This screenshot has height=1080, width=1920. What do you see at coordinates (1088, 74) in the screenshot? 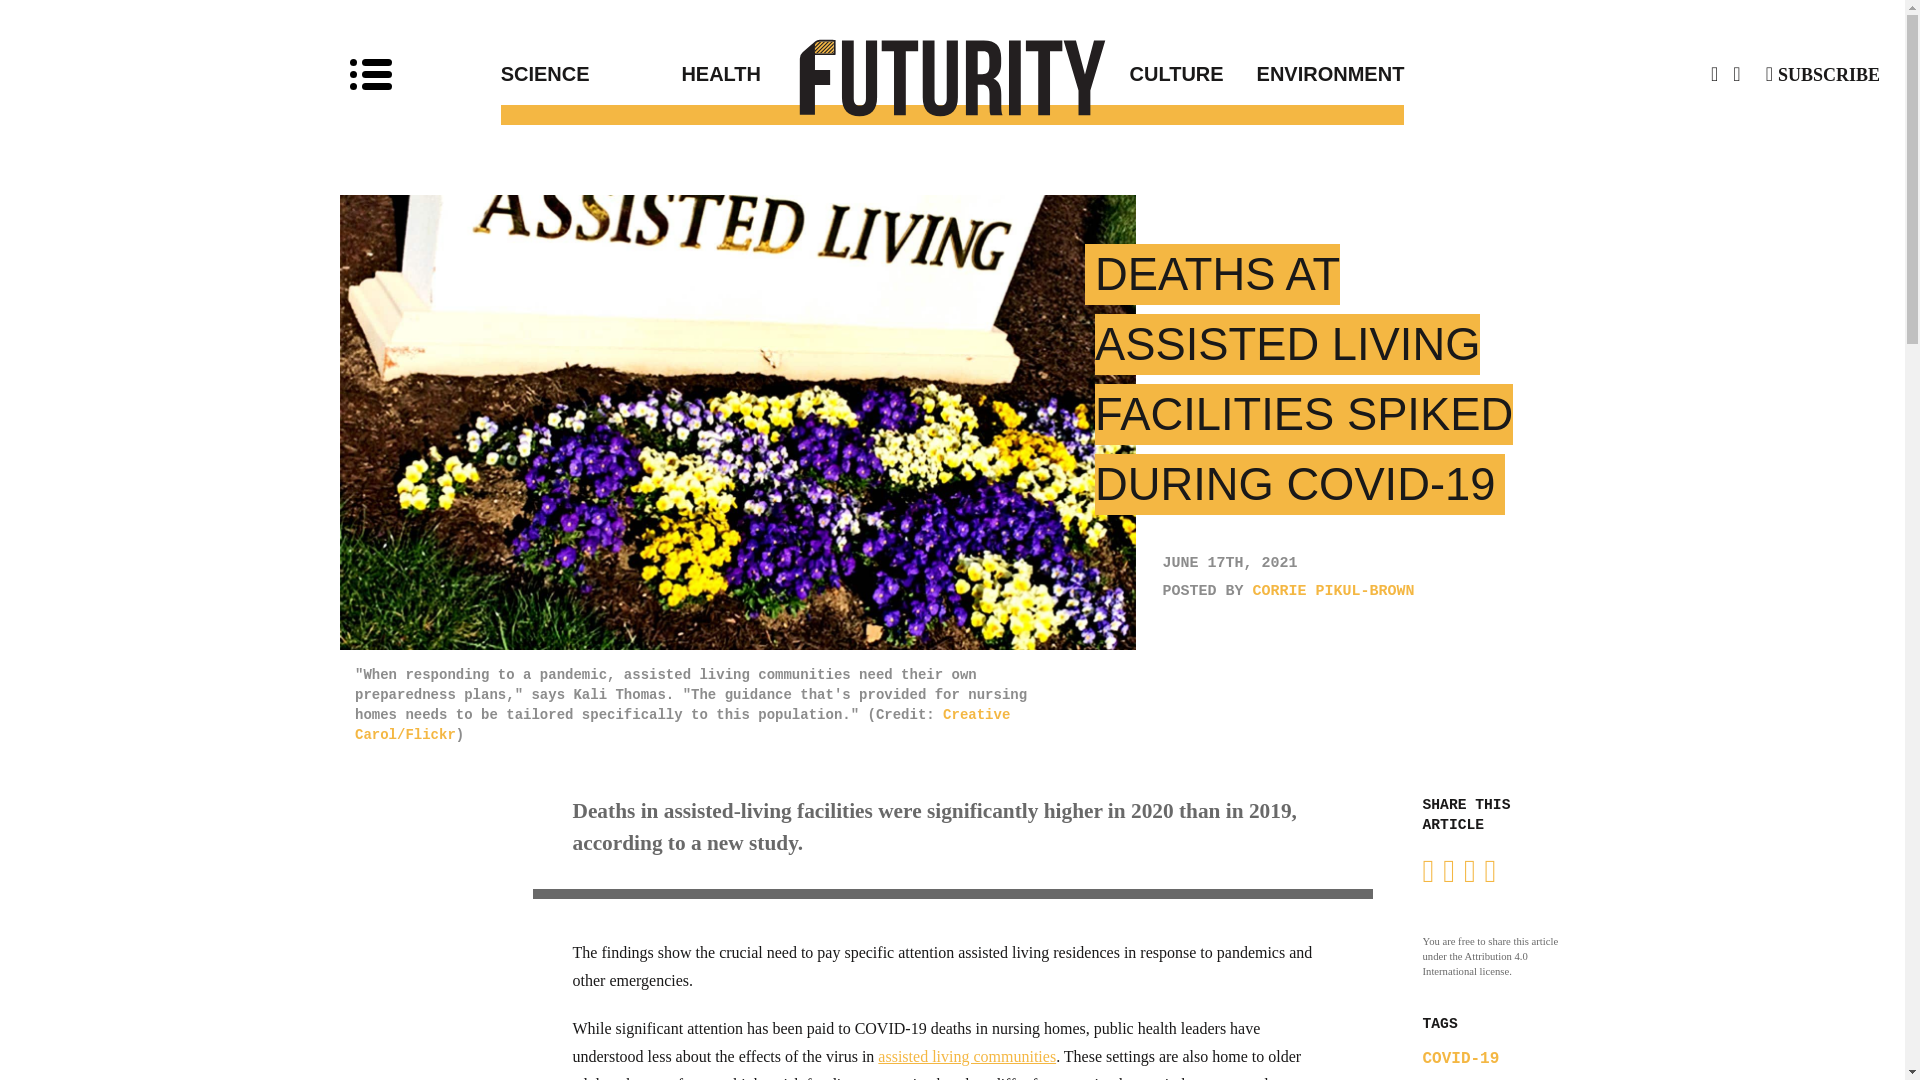
I see `Culture` at bounding box center [1088, 74].